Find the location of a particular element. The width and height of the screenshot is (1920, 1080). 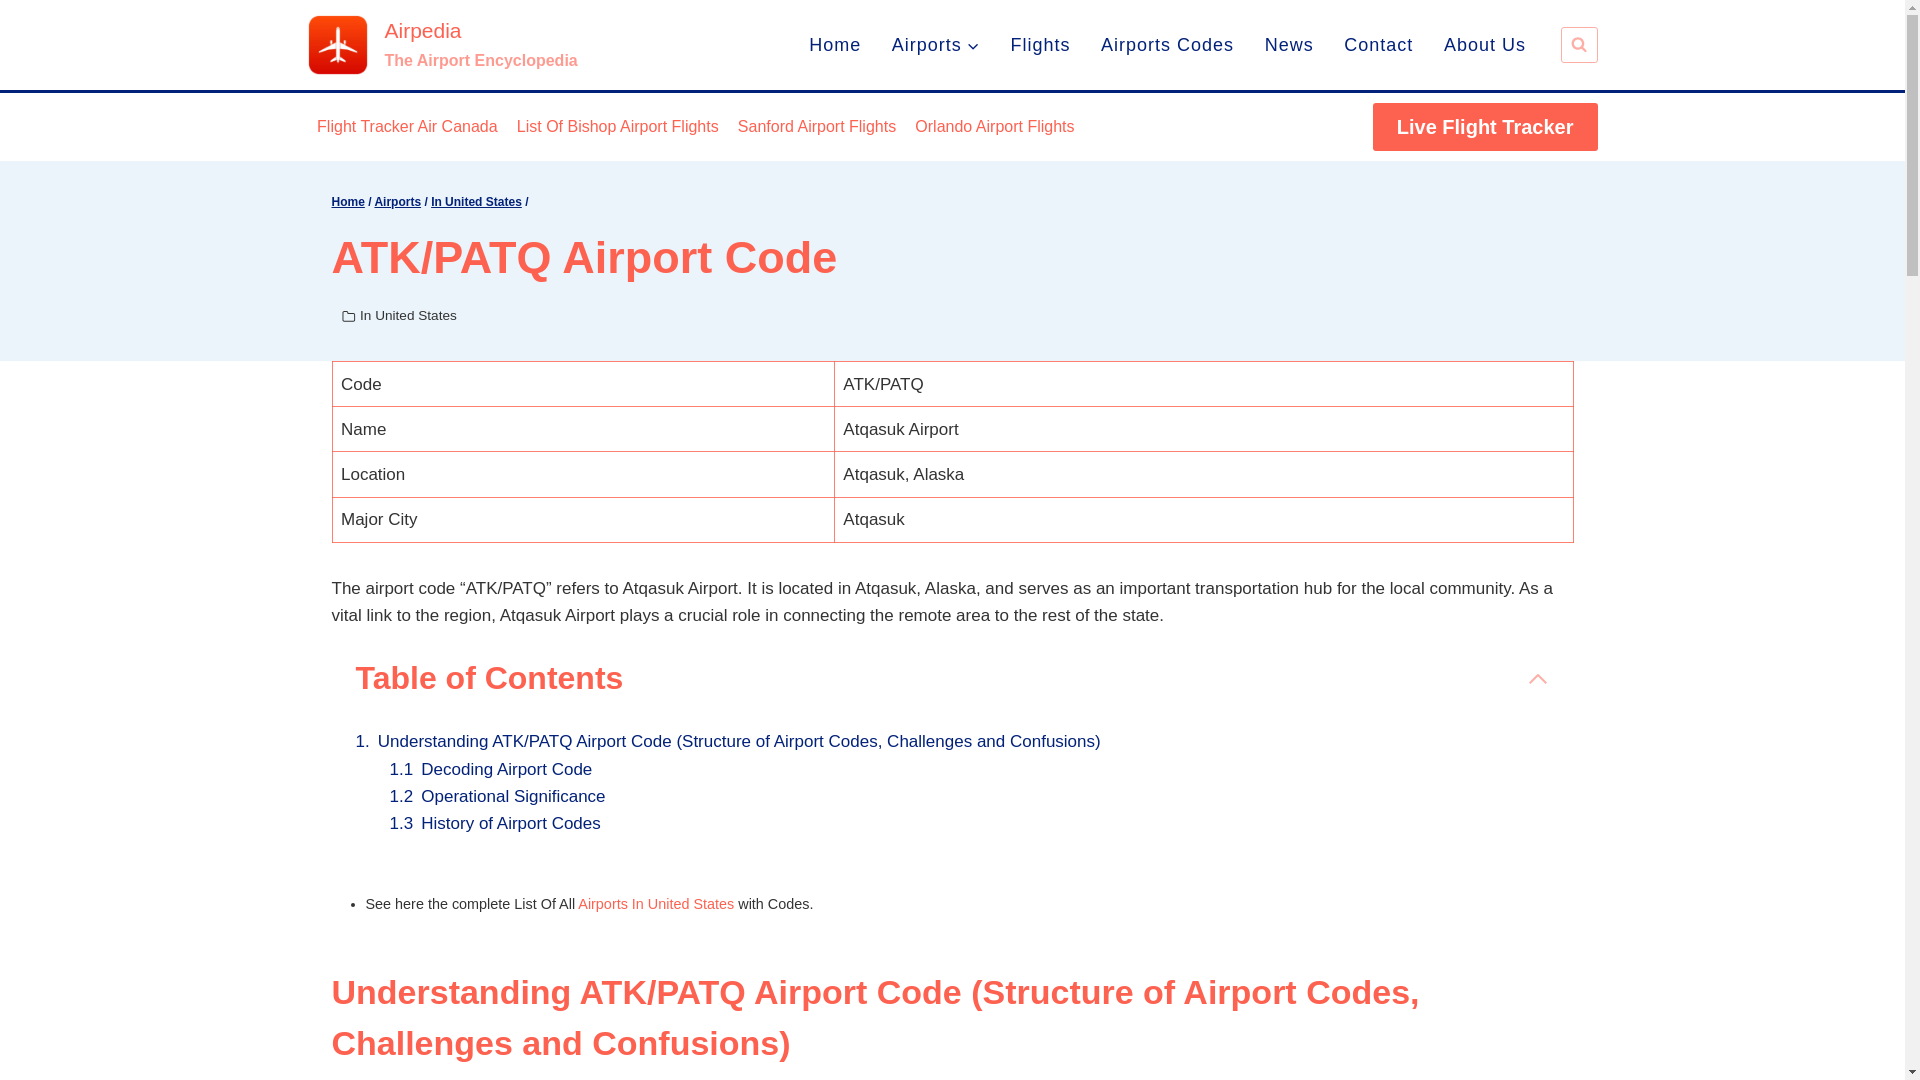

History of Airport Codes is located at coordinates (510, 823).